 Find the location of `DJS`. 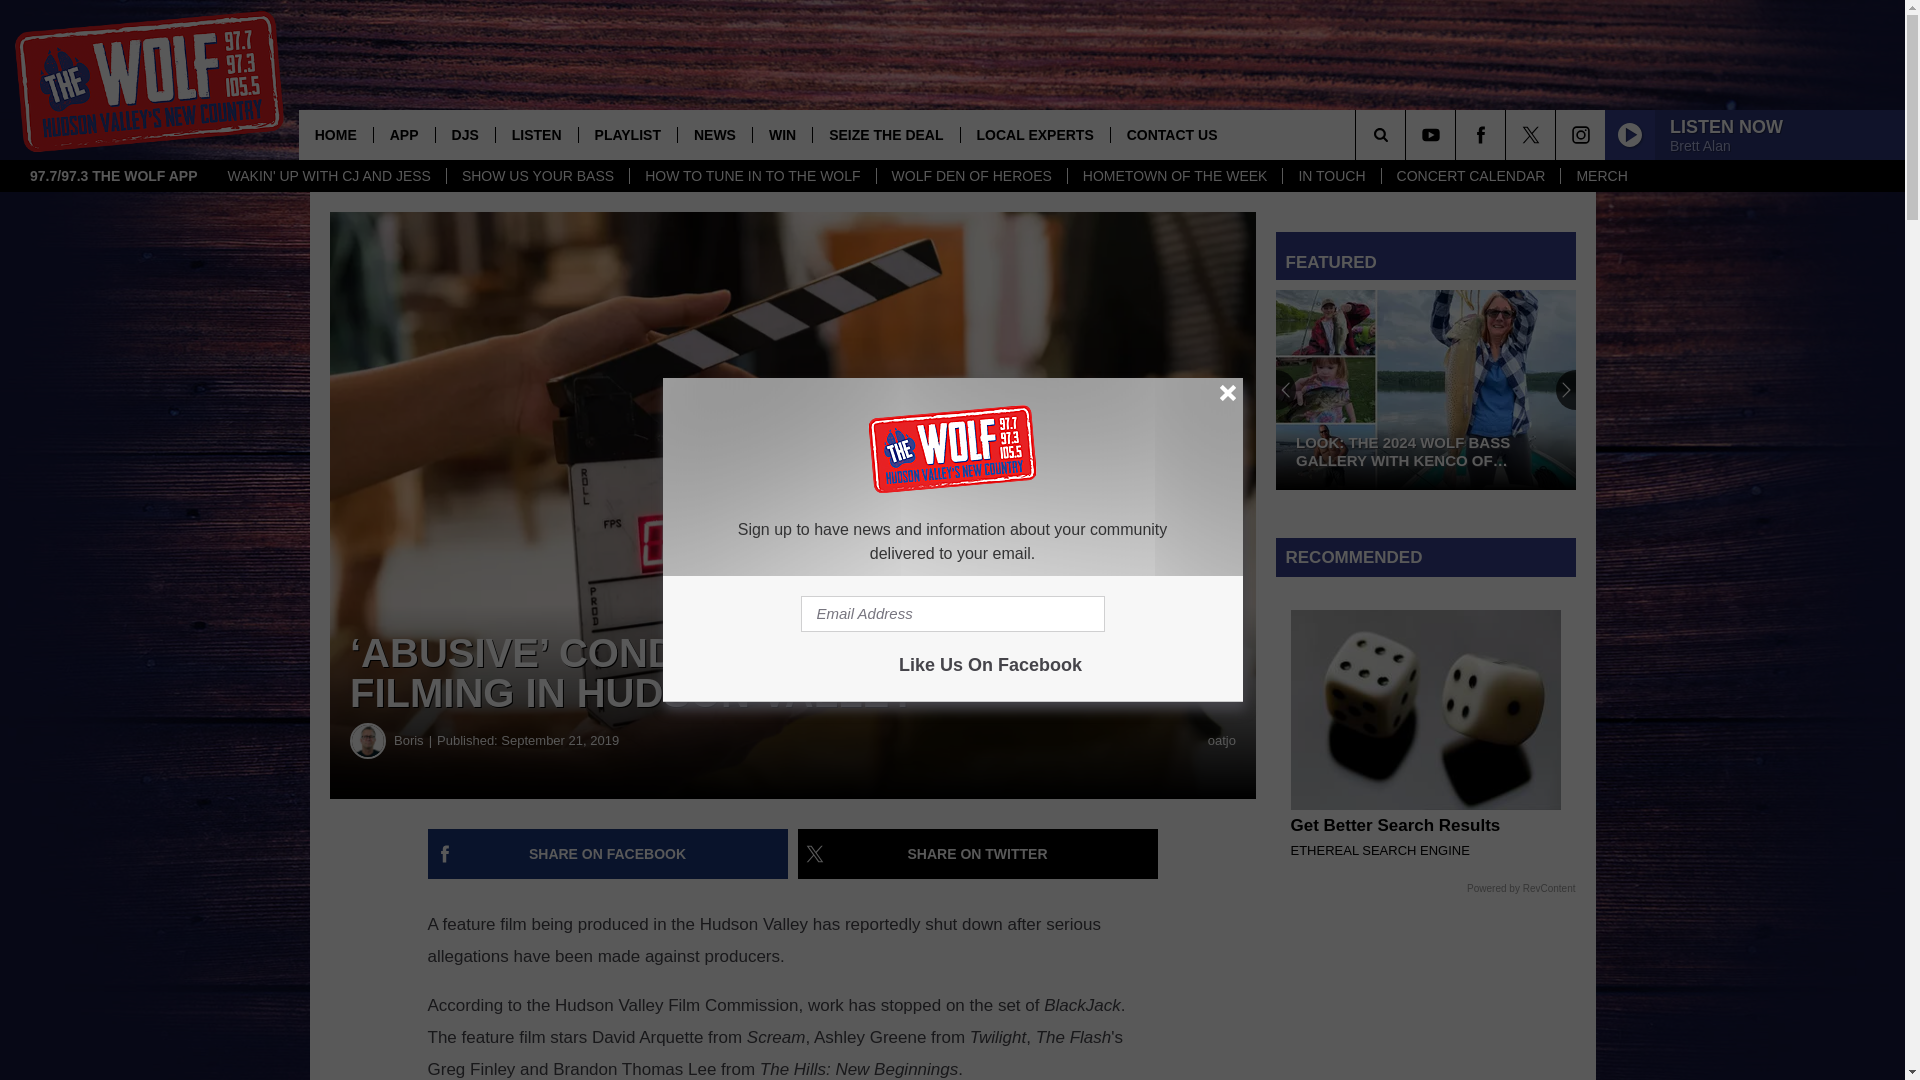

DJS is located at coordinates (465, 134).